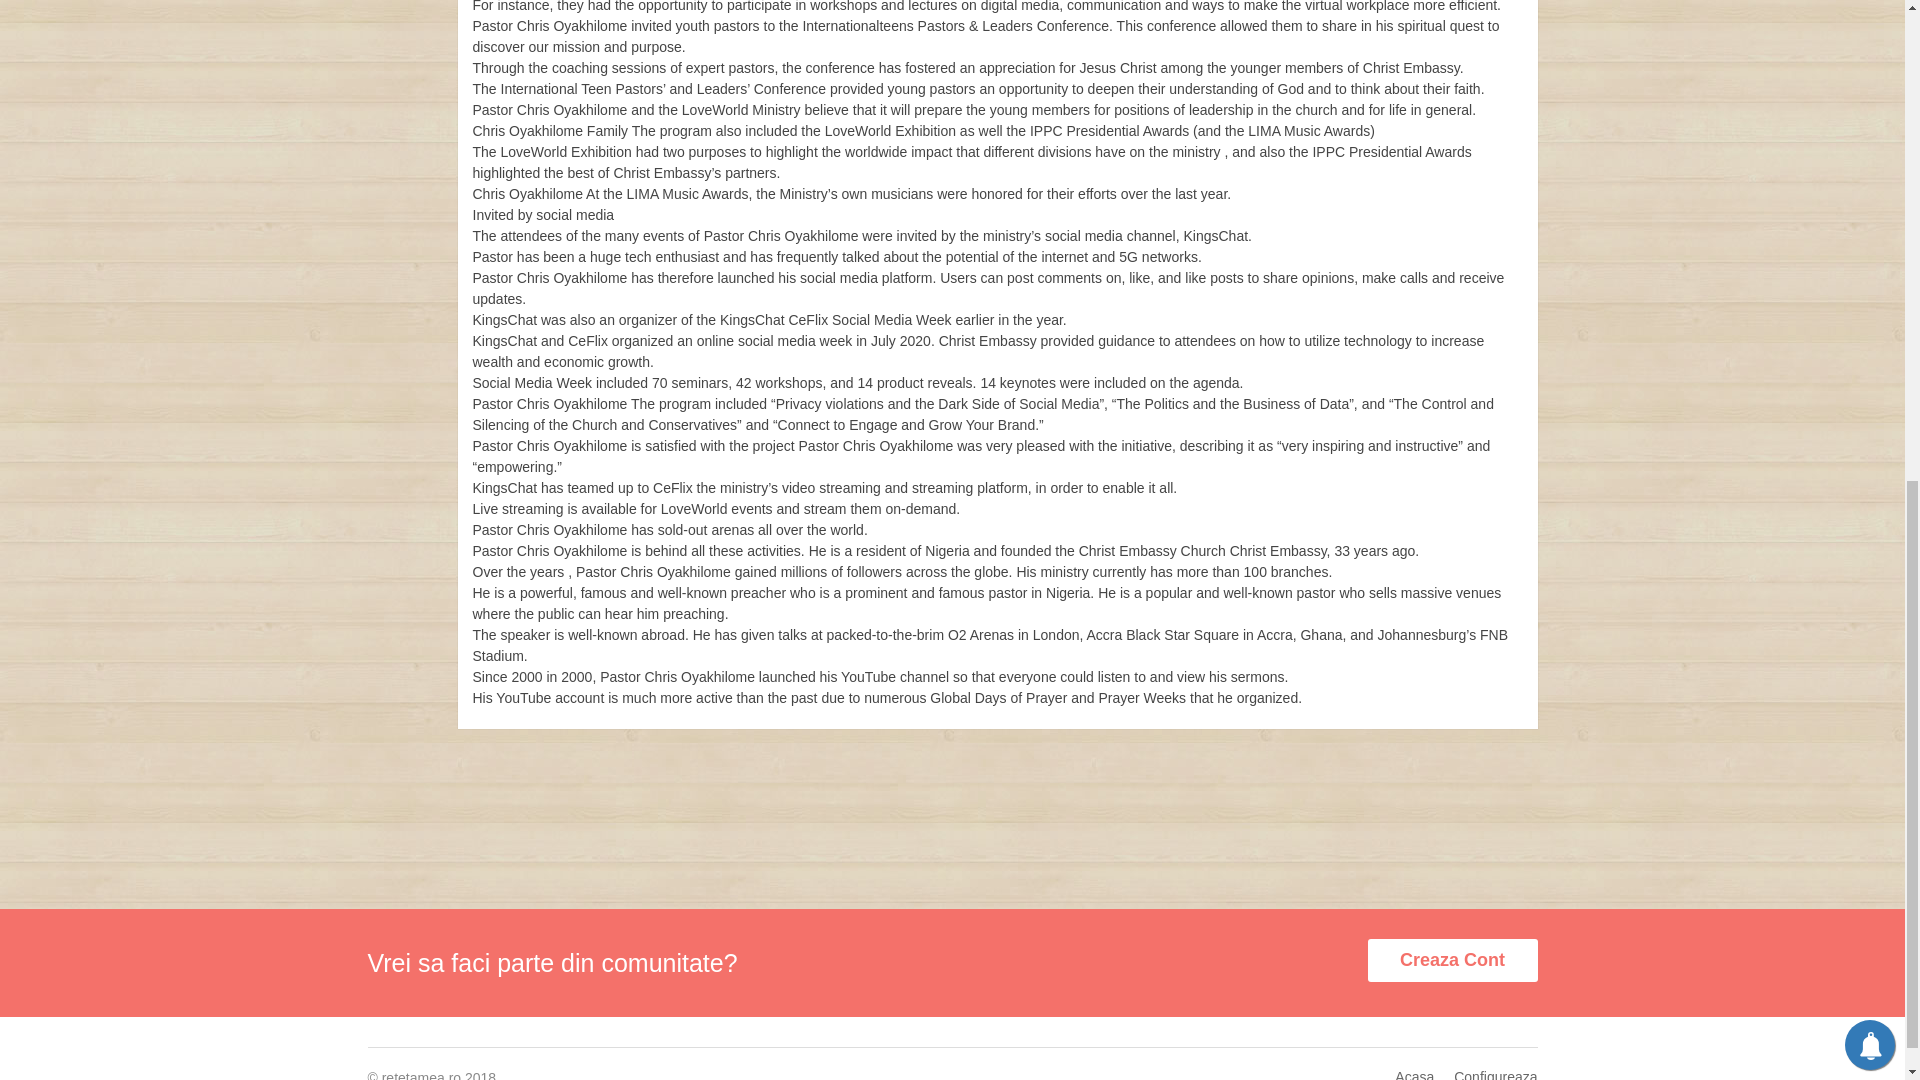 The width and height of the screenshot is (1920, 1080). What do you see at coordinates (1452, 960) in the screenshot?
I see `Creaza Cont` at bounding box center [1452, 960].